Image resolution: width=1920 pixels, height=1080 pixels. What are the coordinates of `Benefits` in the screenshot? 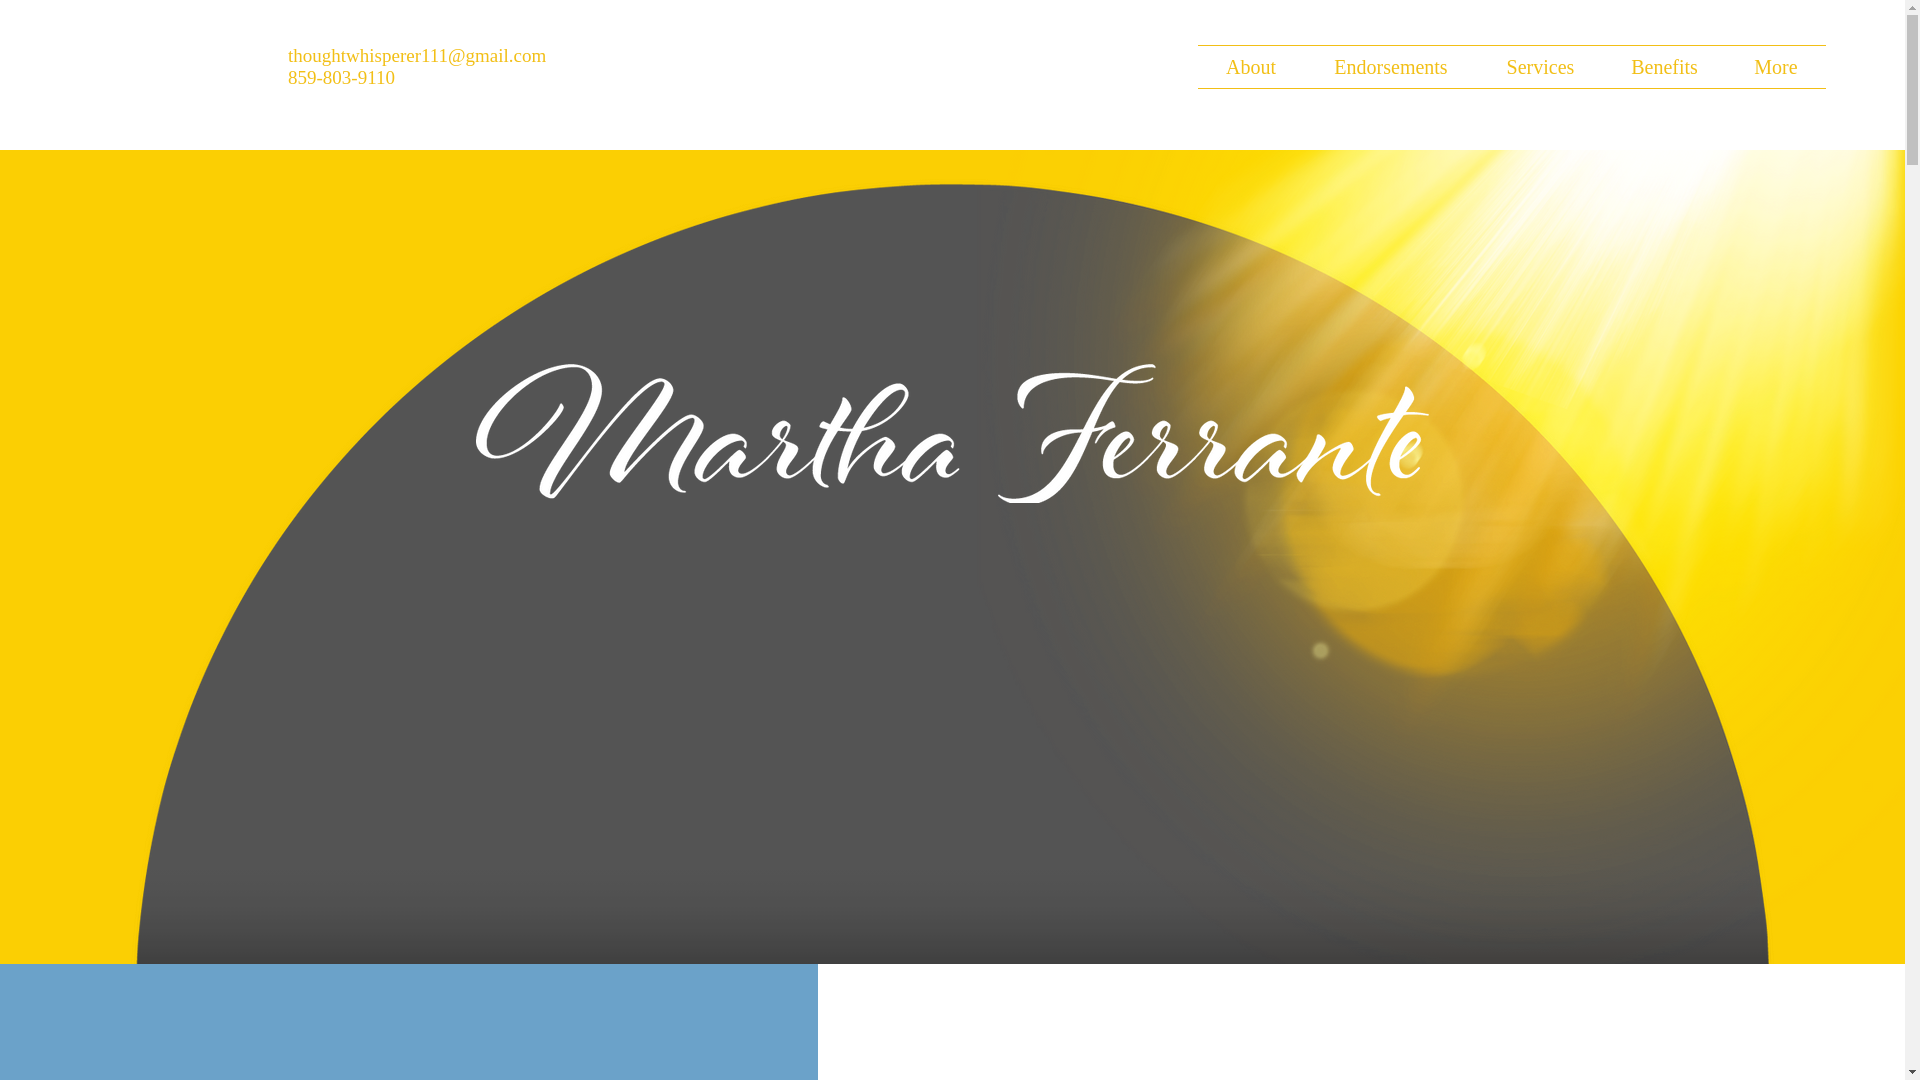 It's located at (1664, 66).